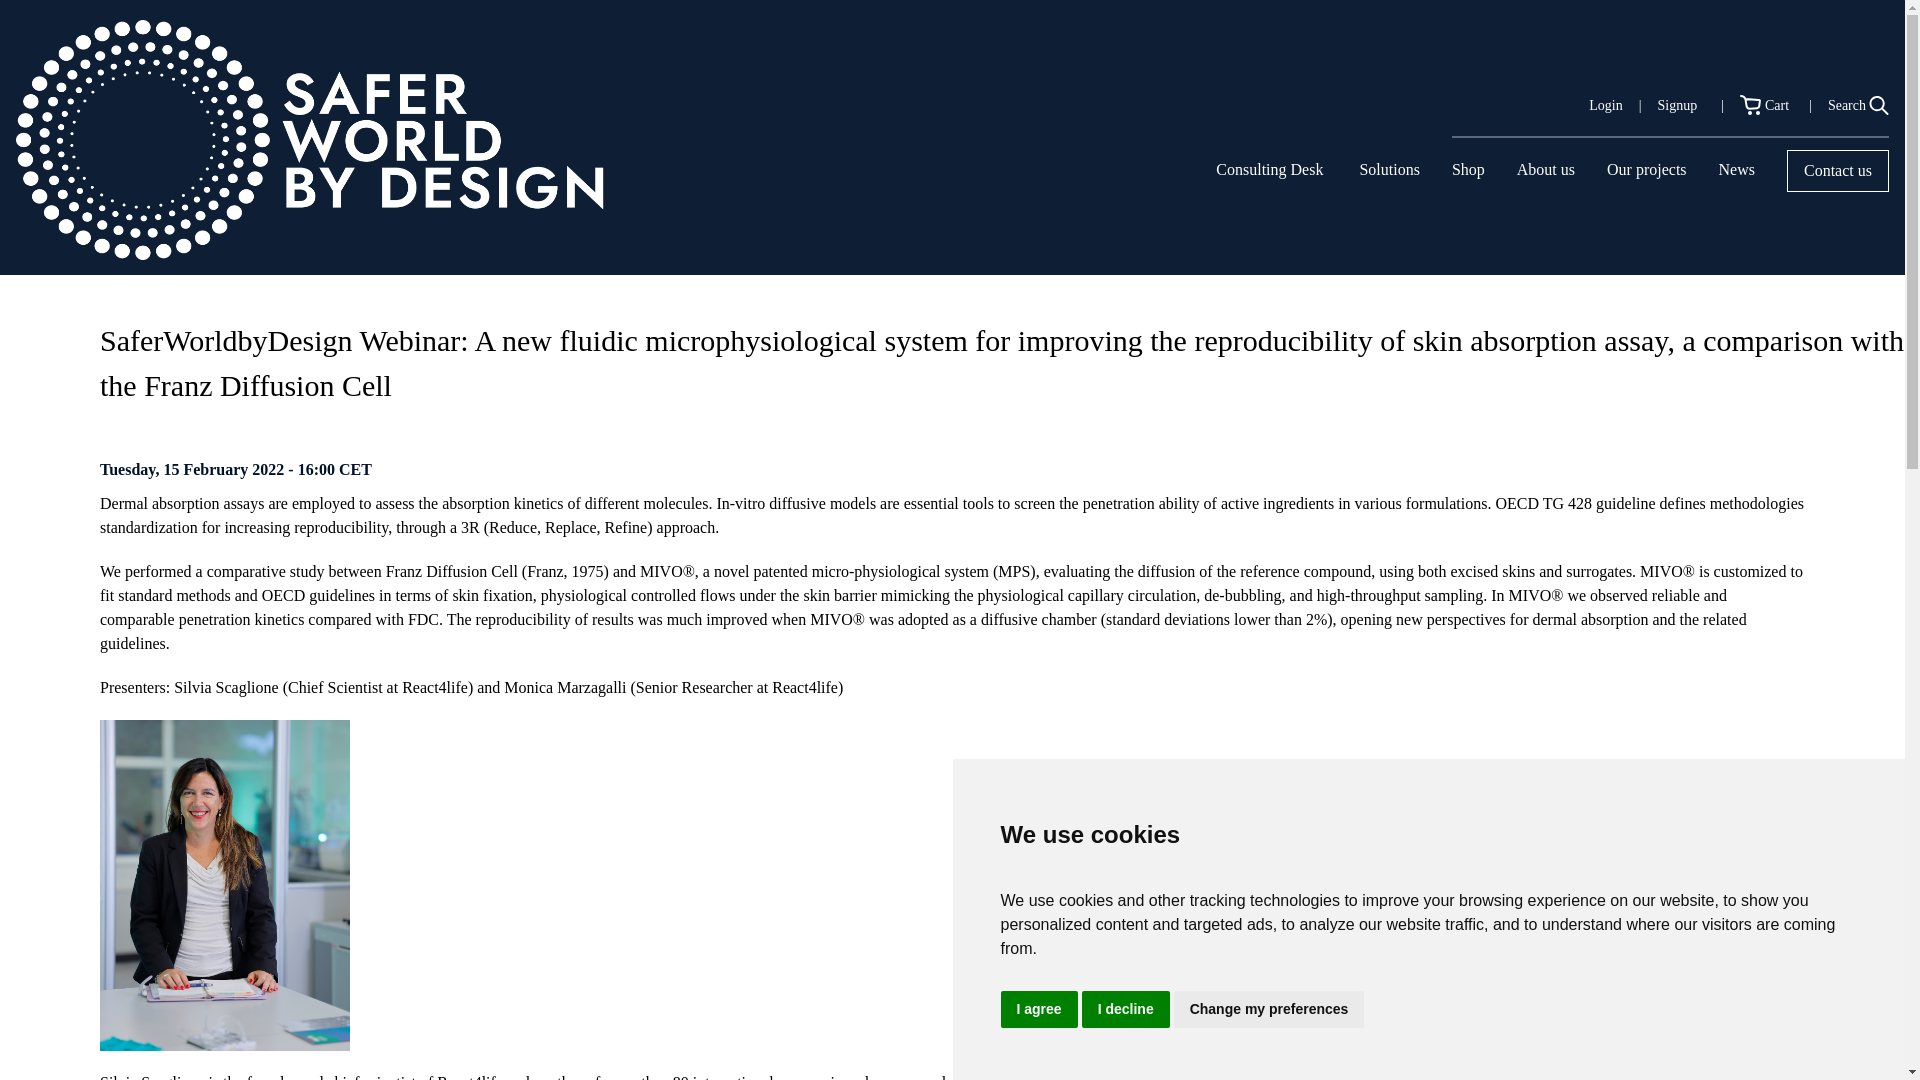 The image size is (1920, 1080). What do you see at coordinates (1269, 1010) in the screenshot?
I see `Change my preferences` at bounding box center [1269, 1010].